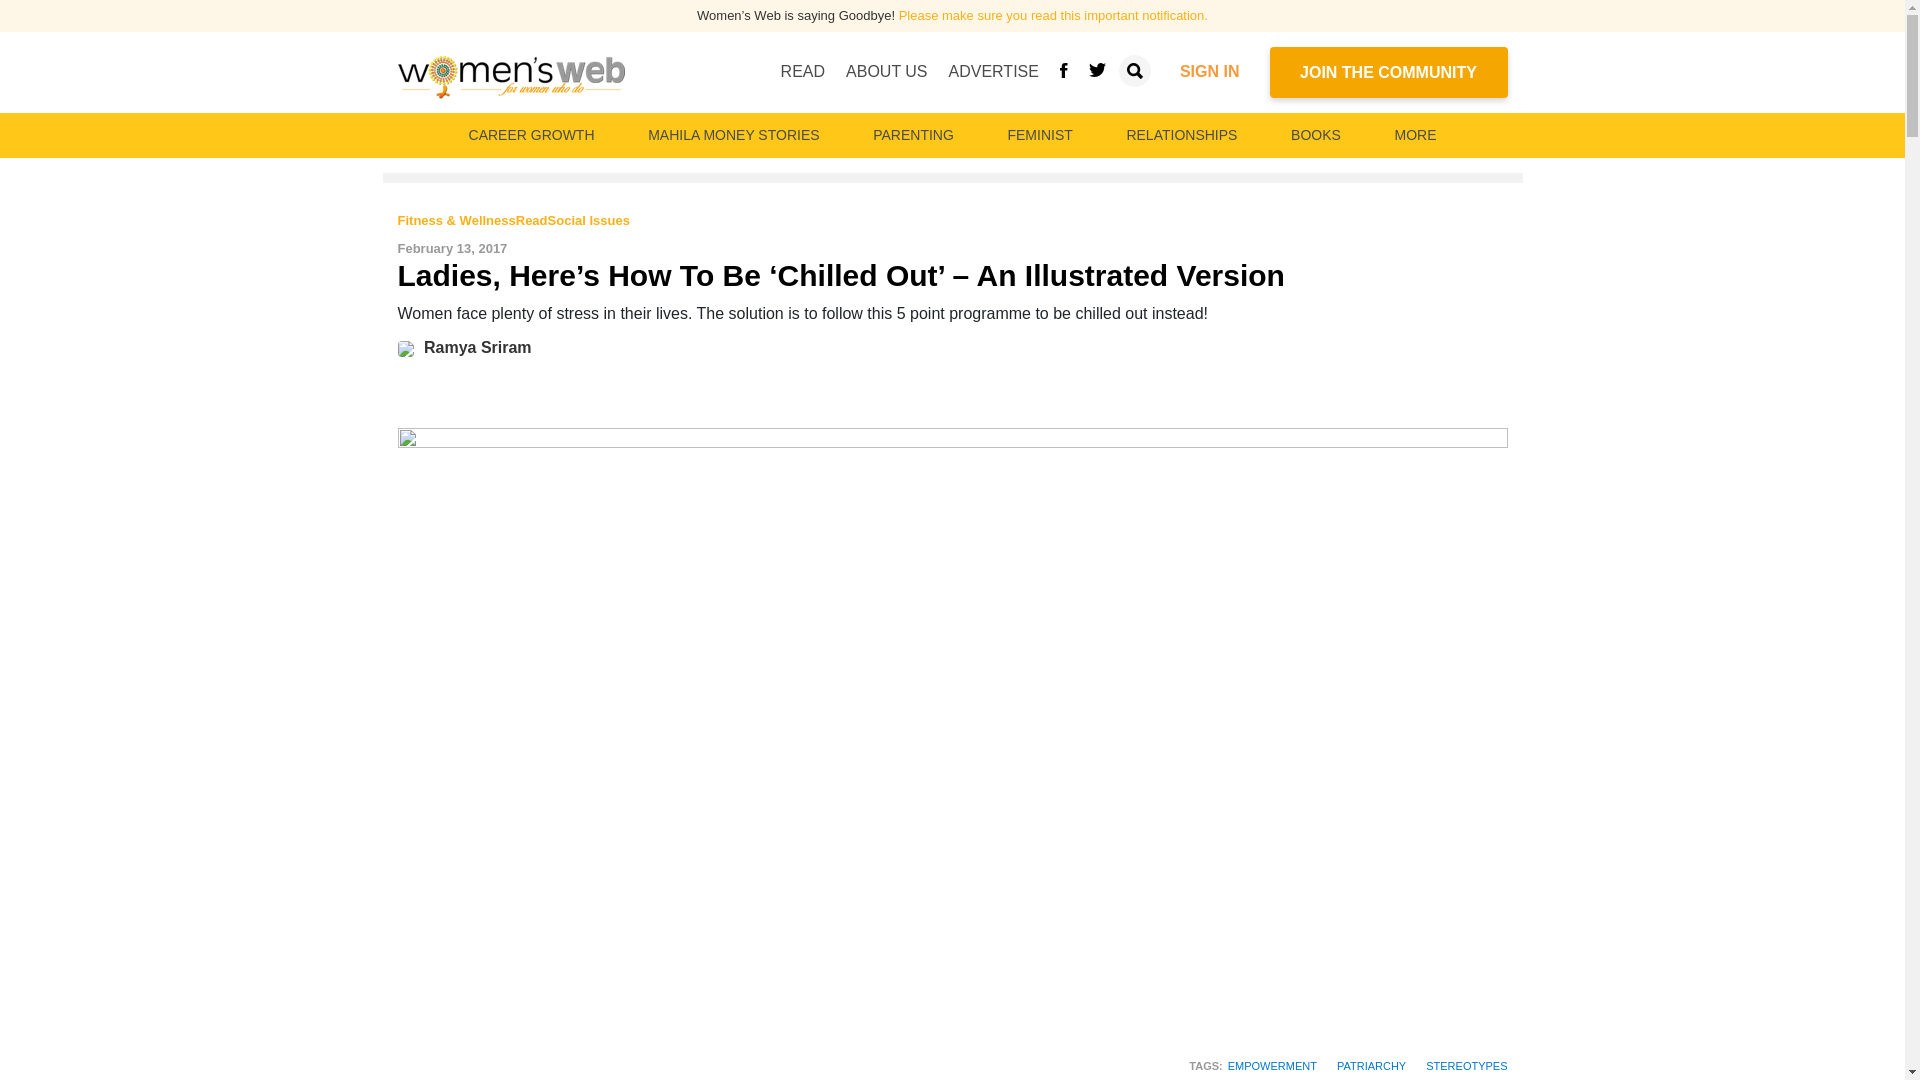 The height and width of the screenshot is (1080, 1920). What do you see at coordinates (993, 71) in the screenshot?
I see `ADVERTISE` at bounding box center [993, 71].